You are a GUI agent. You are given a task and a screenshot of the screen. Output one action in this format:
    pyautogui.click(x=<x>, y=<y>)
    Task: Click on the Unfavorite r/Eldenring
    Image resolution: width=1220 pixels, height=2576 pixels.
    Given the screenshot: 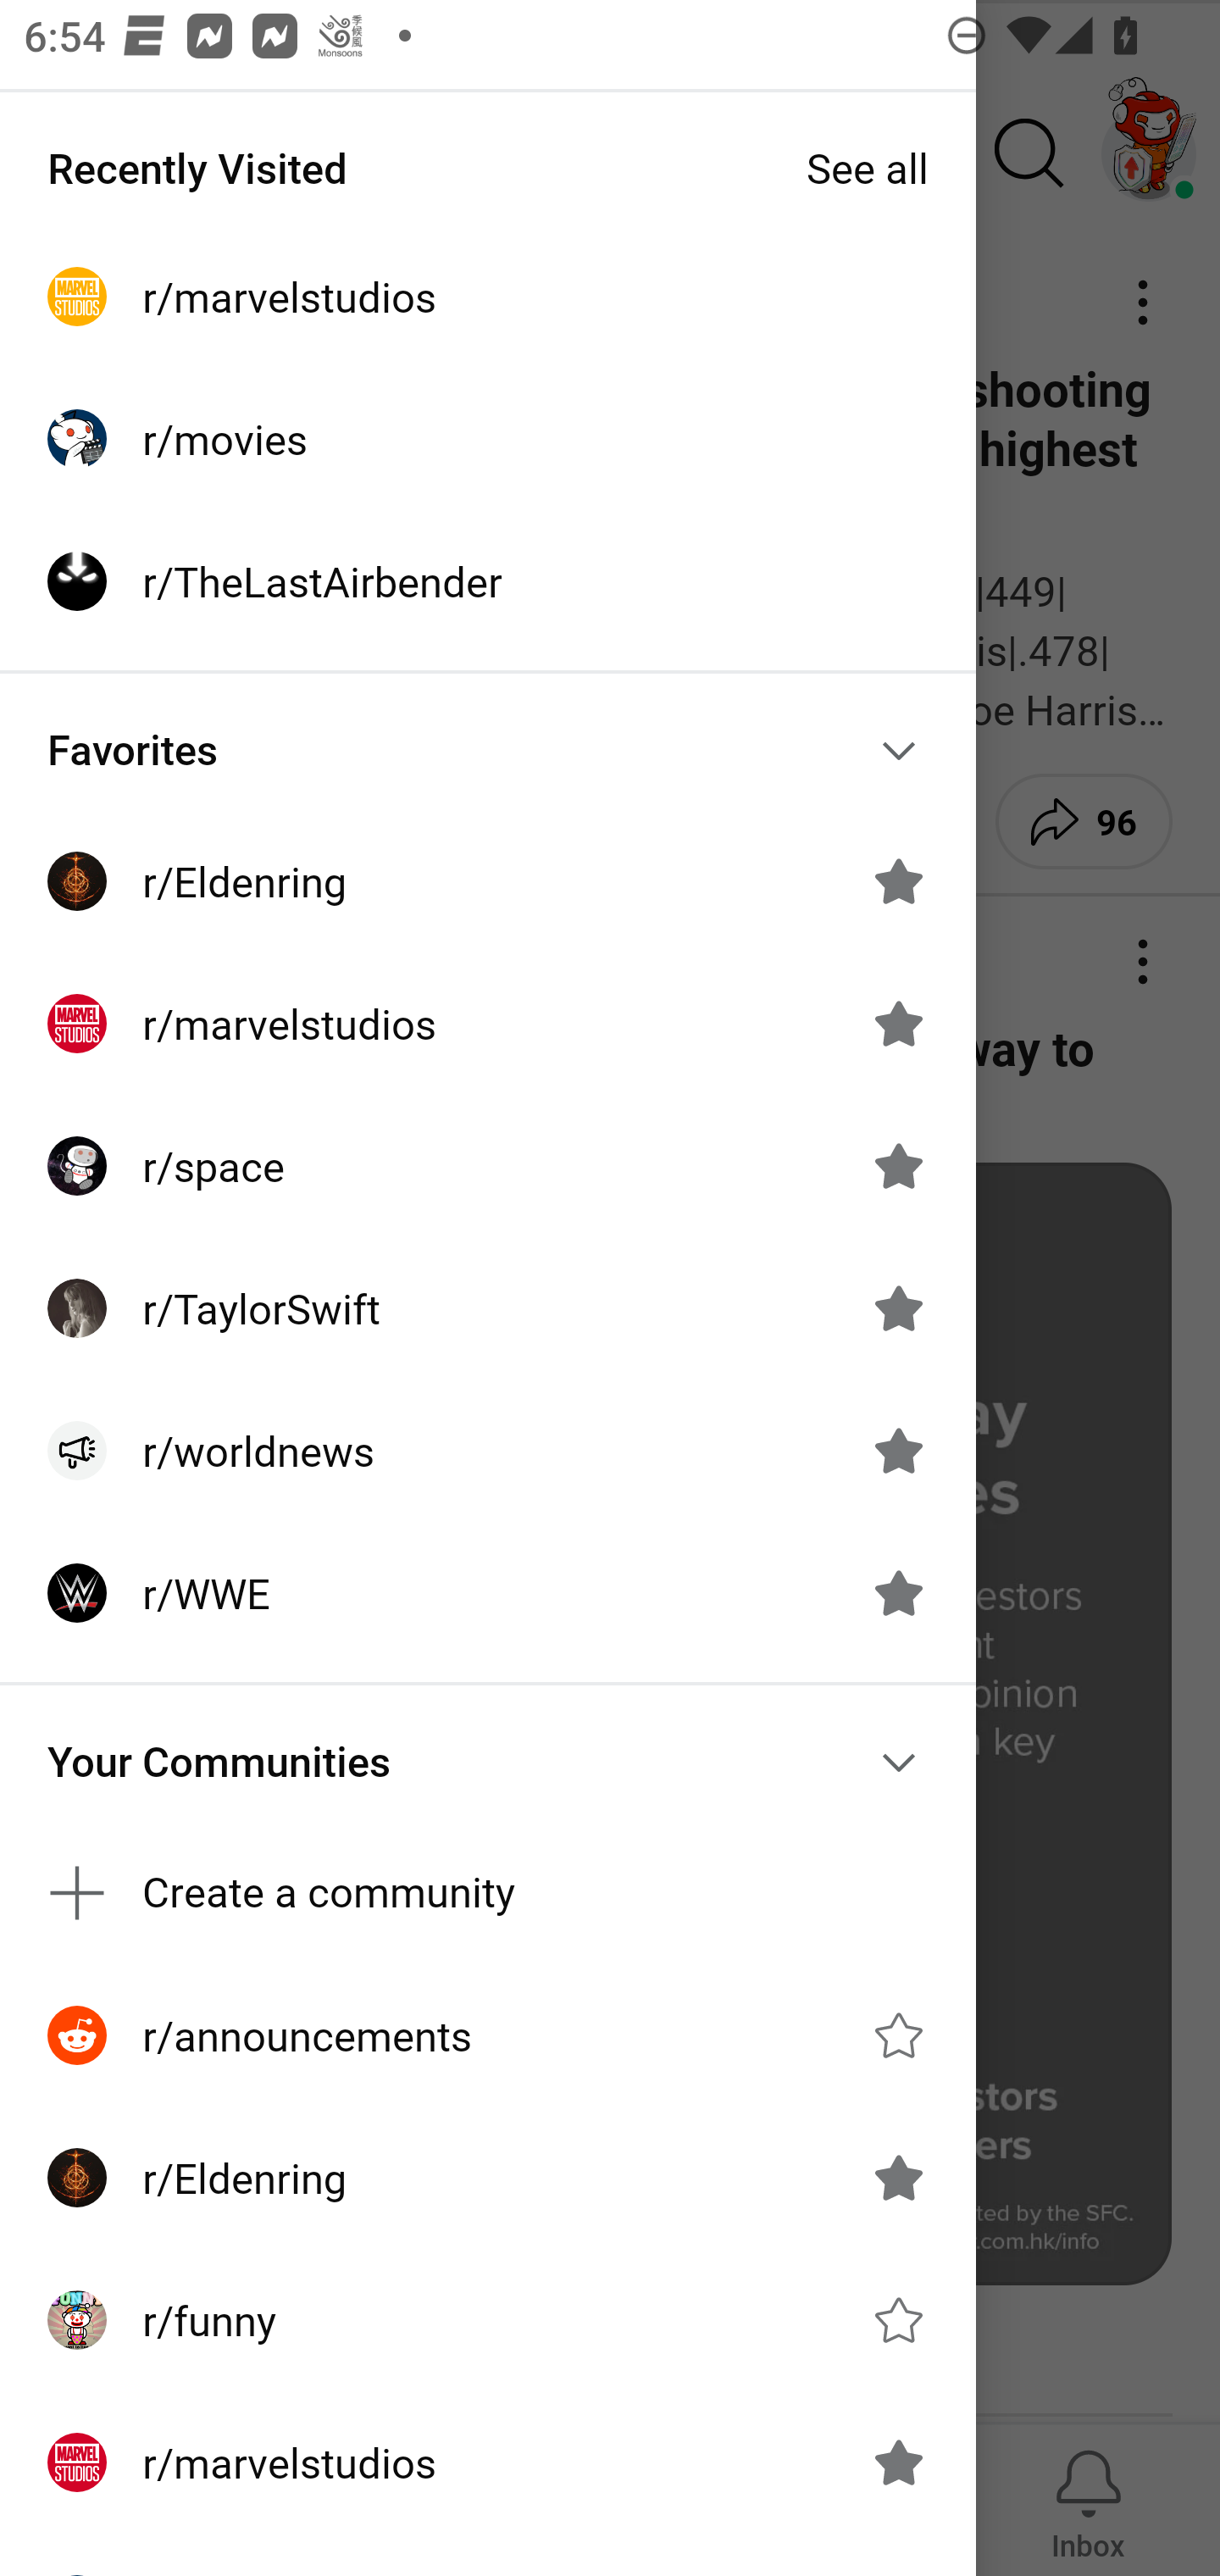 What is the action you would take?
    pyautogui.click(x=898, y=2178)
    